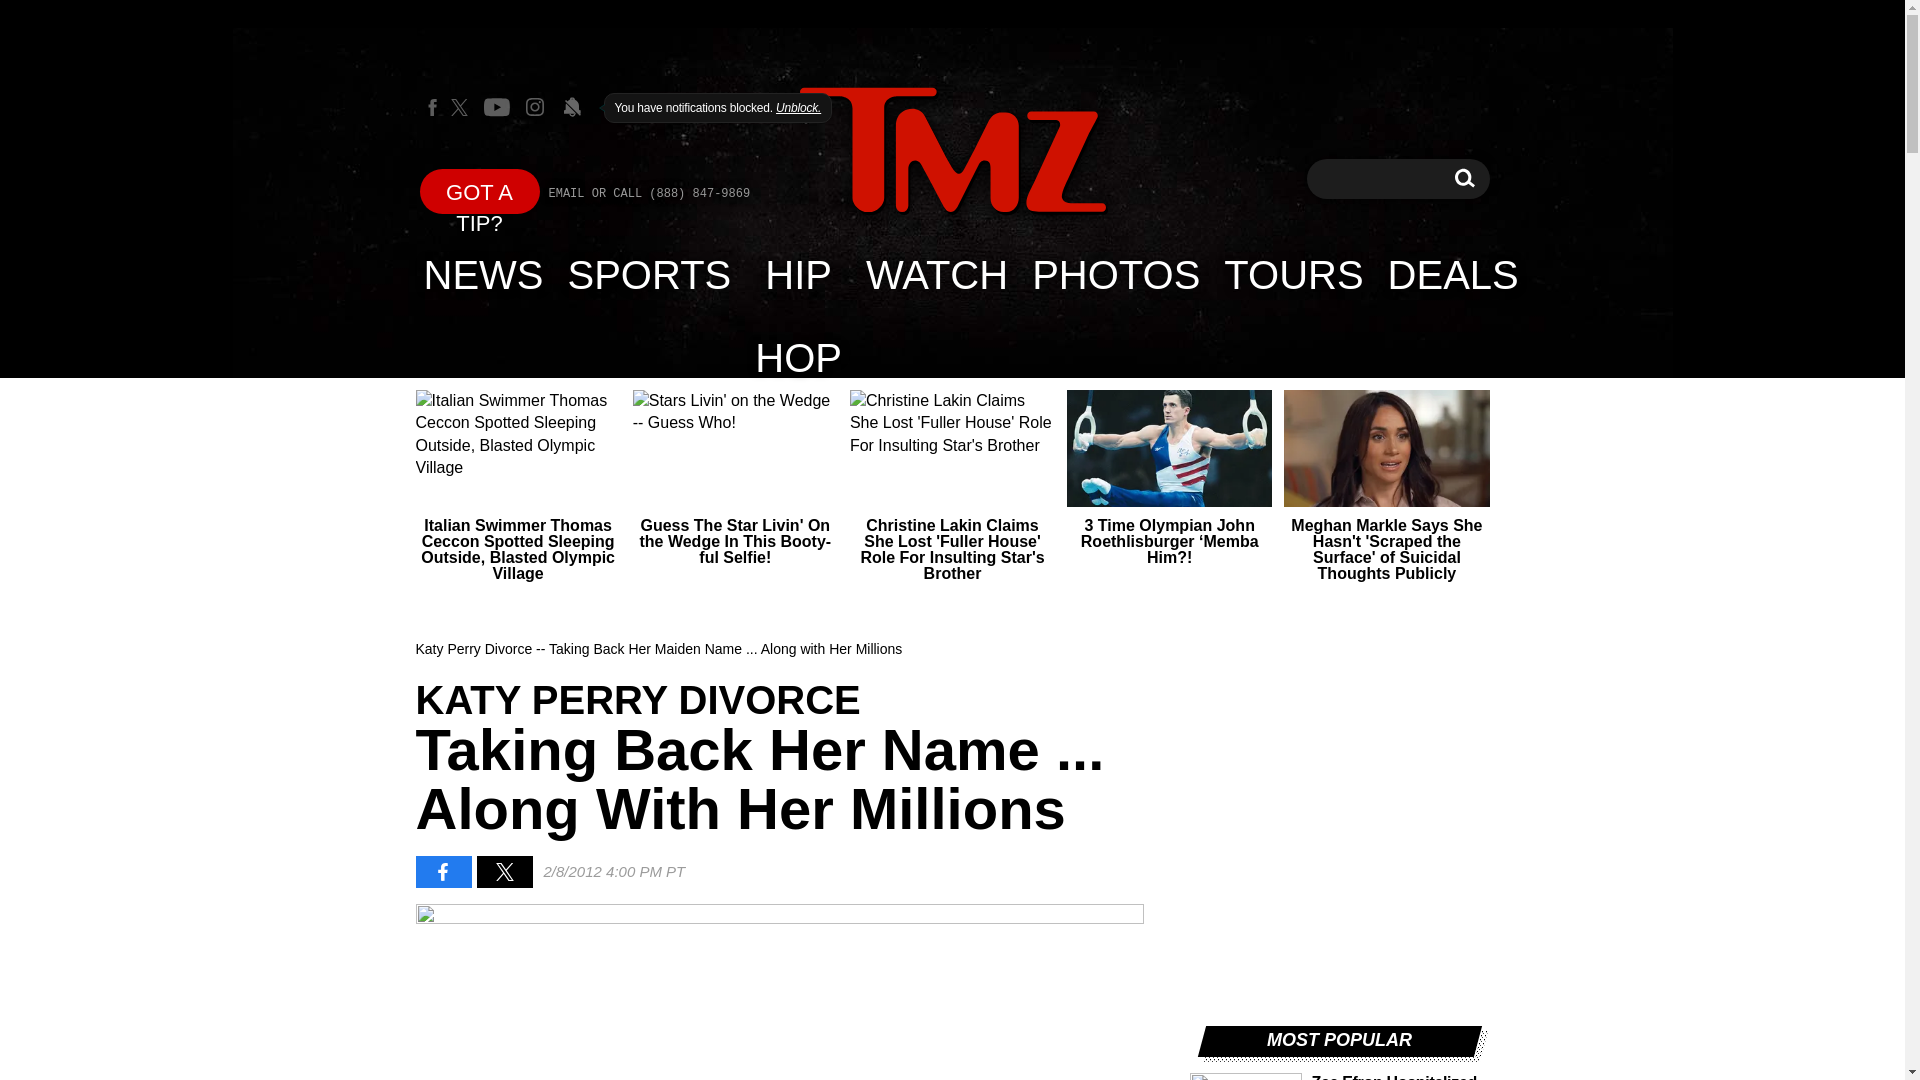 The image size is (1920, 1080). What do you see at coordinates (1464, 178) in the screenshot?
I see `GOT A TIP?` at bounding box center [1464, 178].